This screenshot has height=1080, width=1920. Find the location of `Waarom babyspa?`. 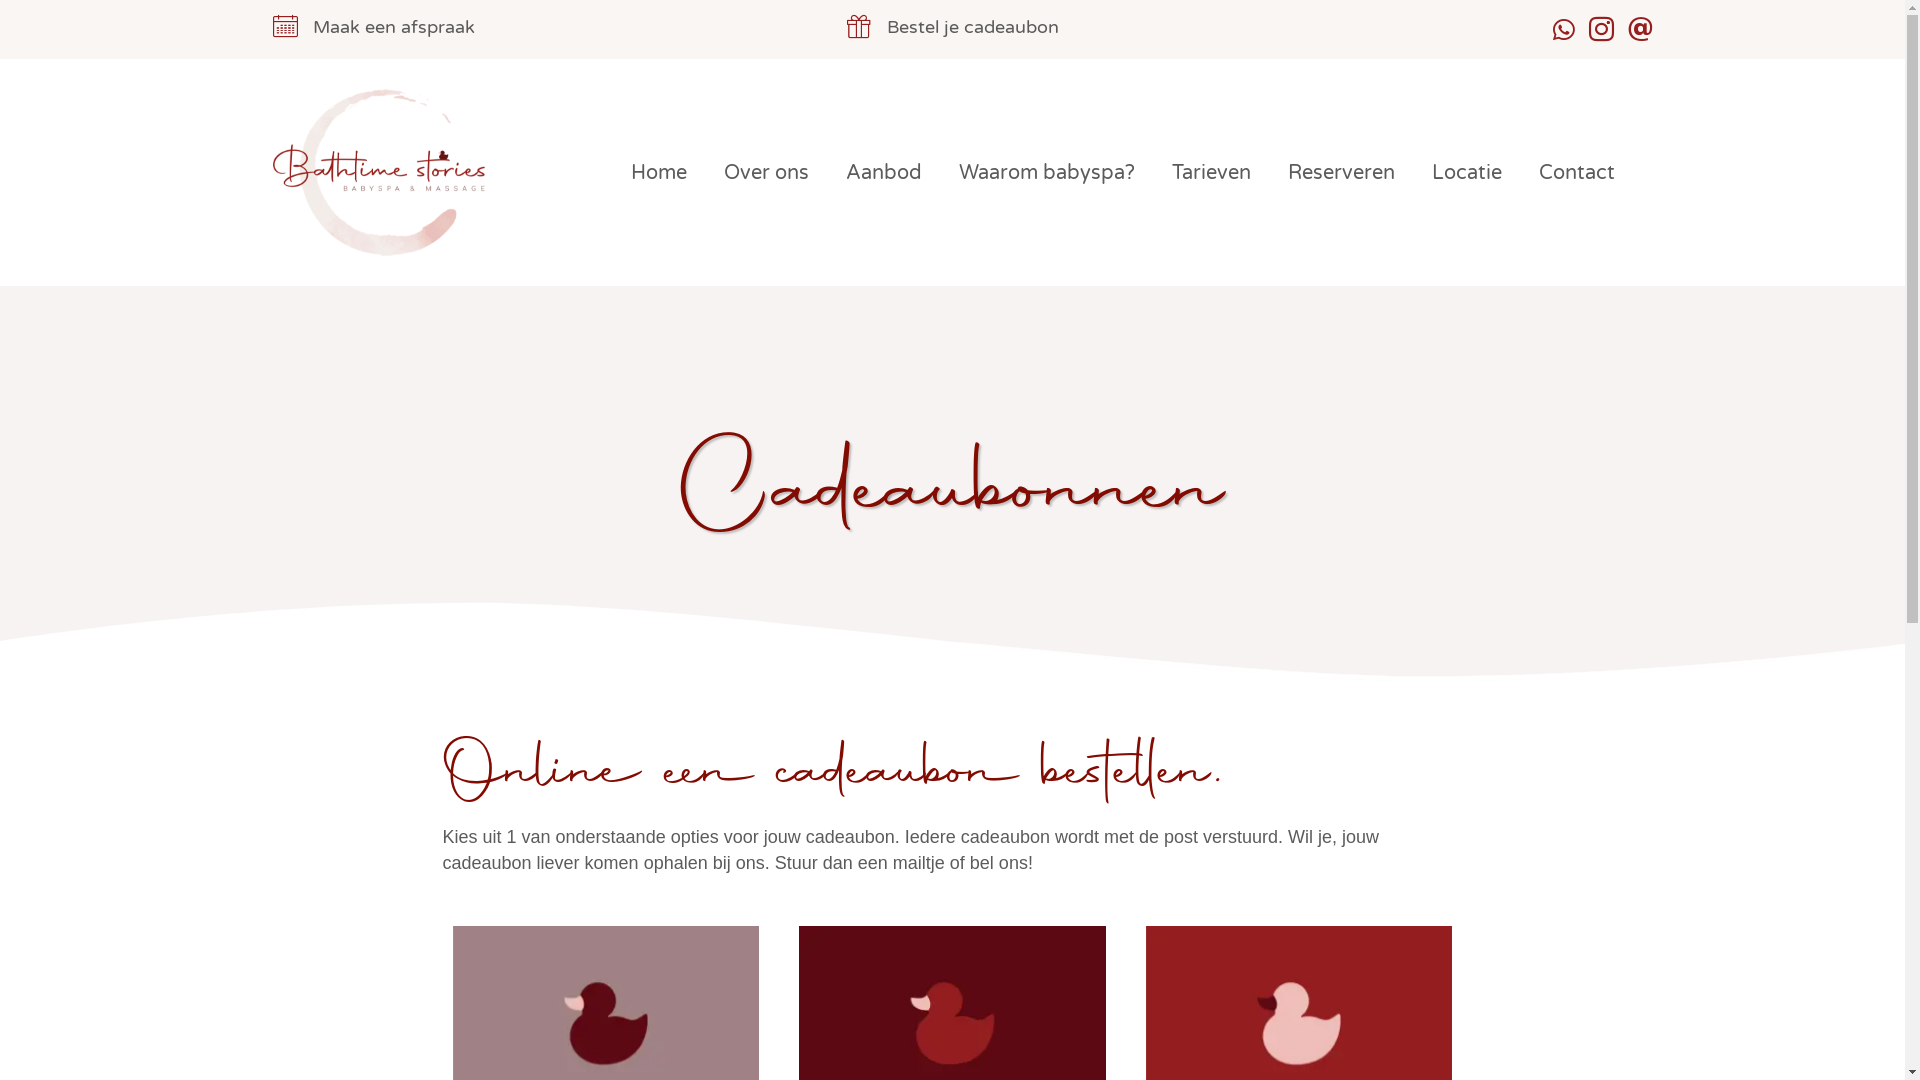

Waarom babyspa? is located at coordinates (1046, 173).